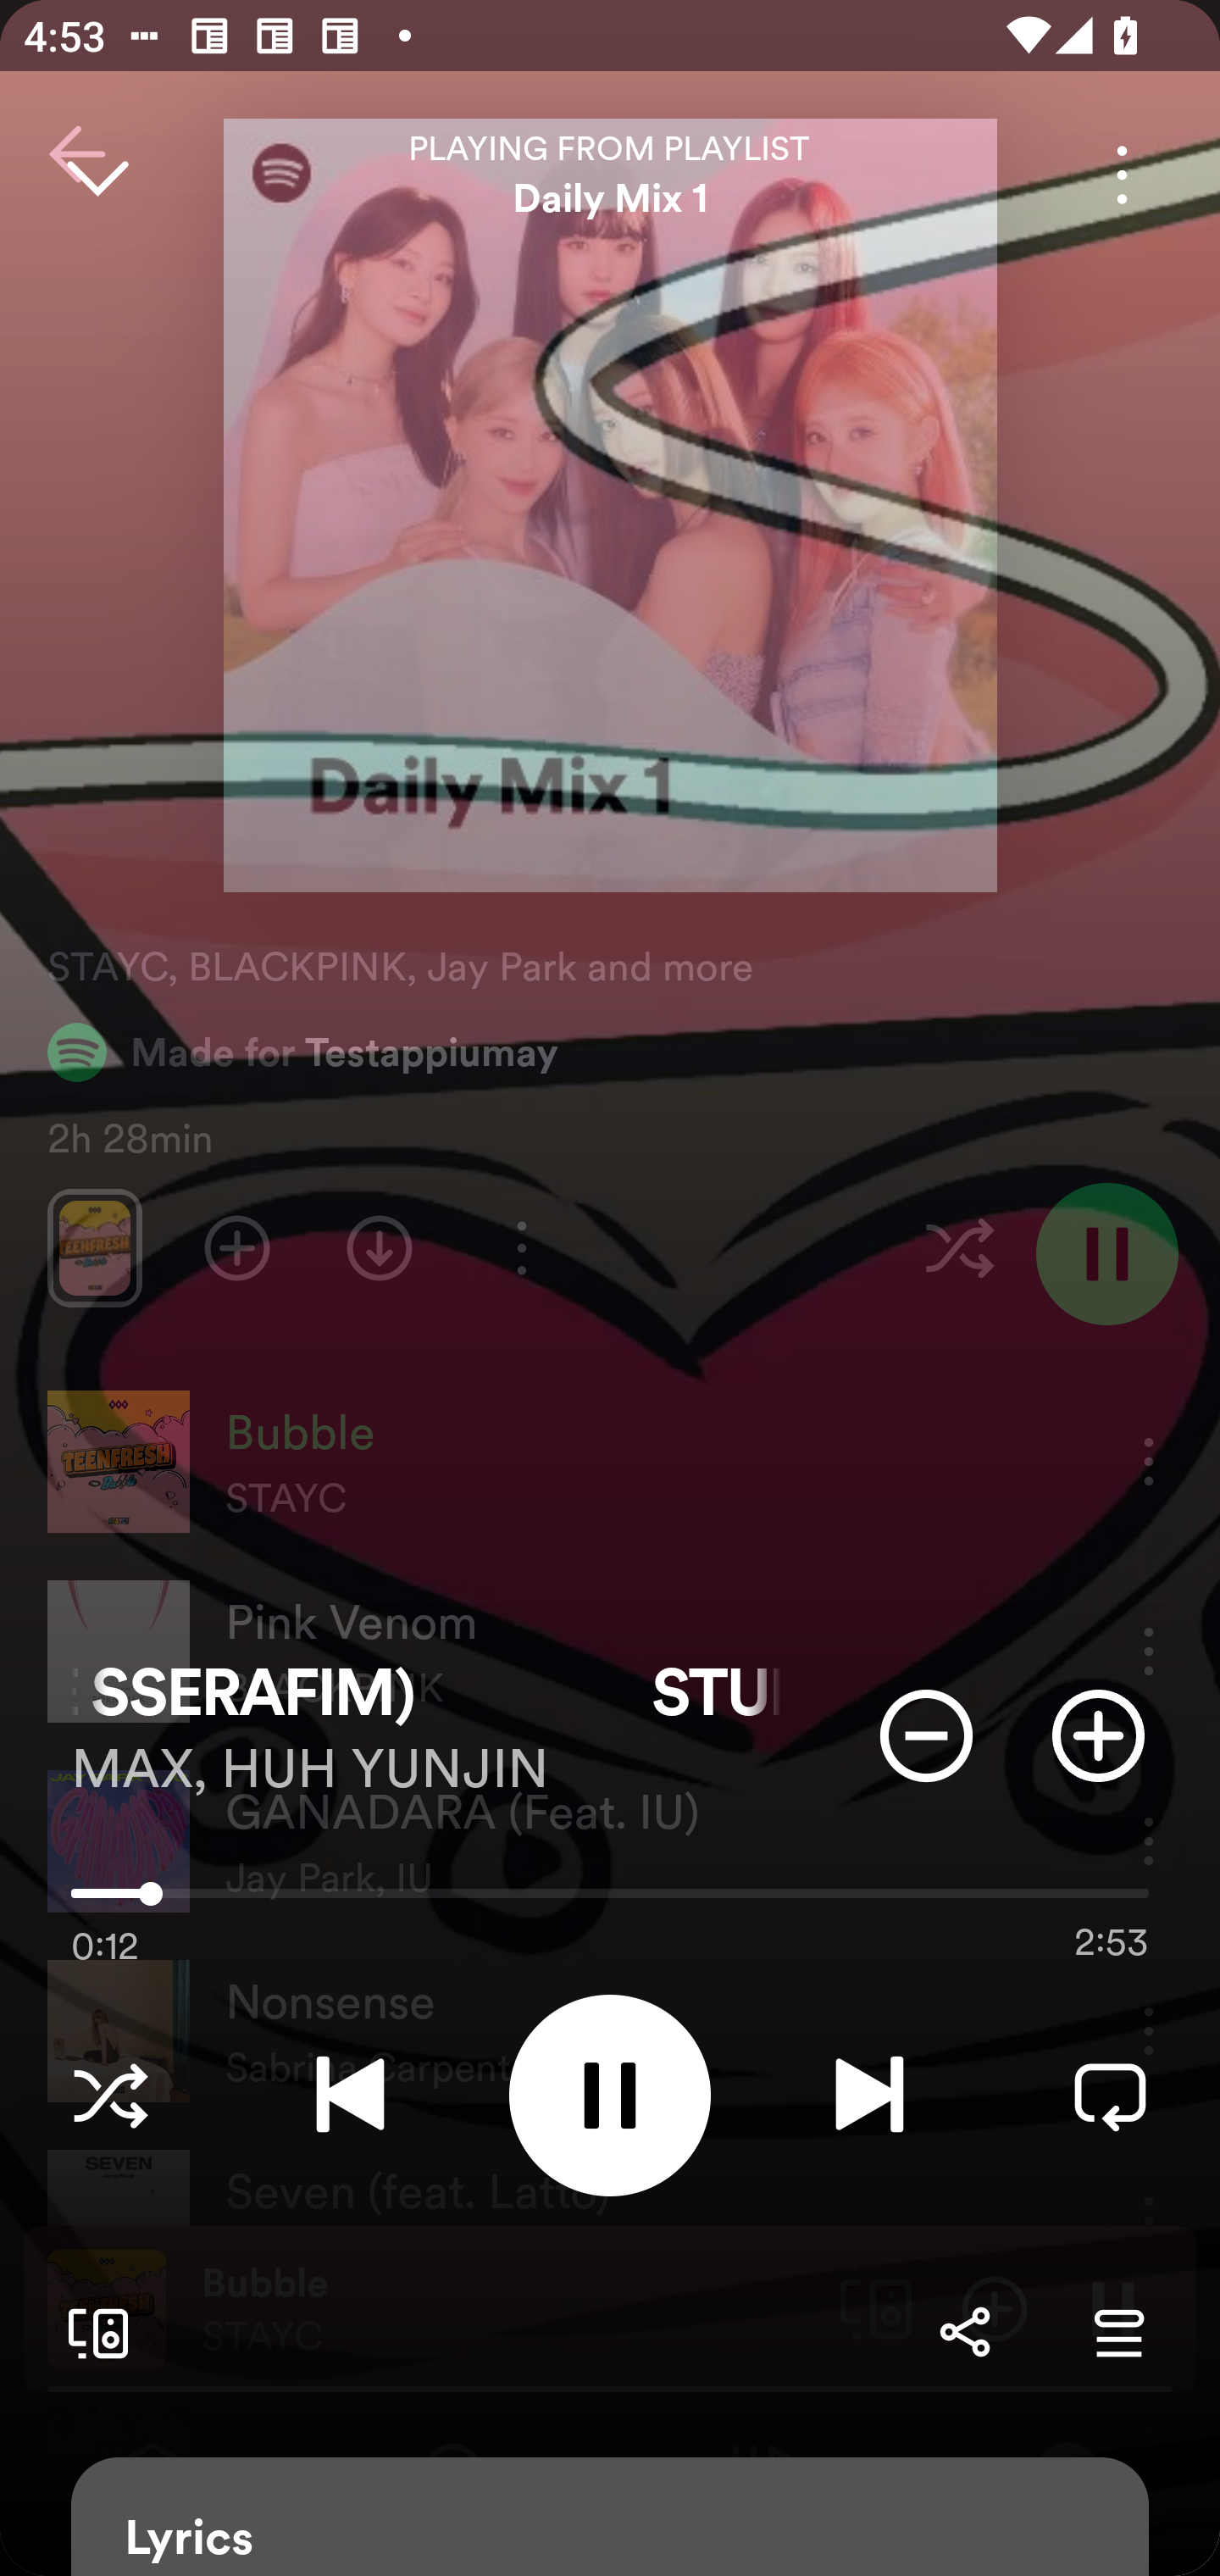 This screenshot has height=2576, width=1220. Describe the element at coordinates (350, 2095) in the screenshot. I see `Previous` at that location.